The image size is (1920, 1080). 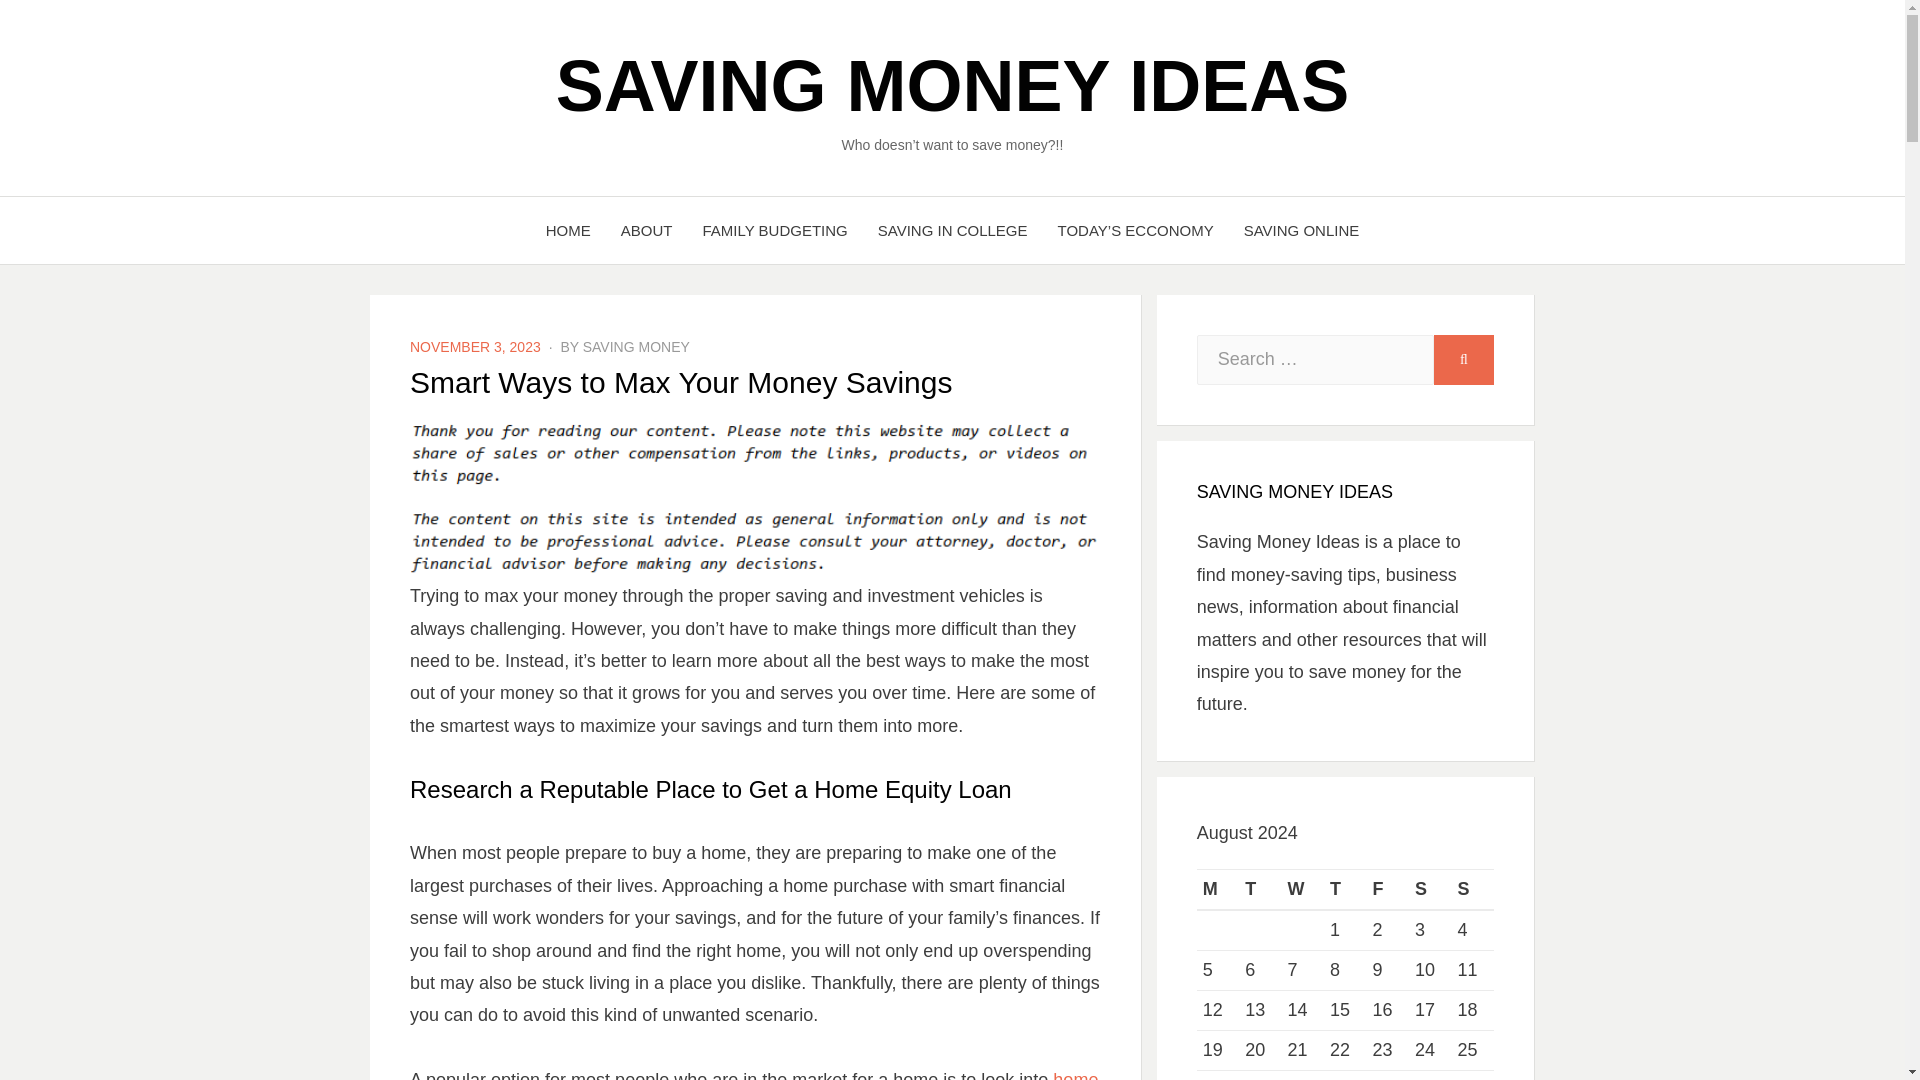 What do you see at coordinates (952, 230) in the screenshot?
I see `SAVING IN COLLEGE` at bounding box center [952, 230].